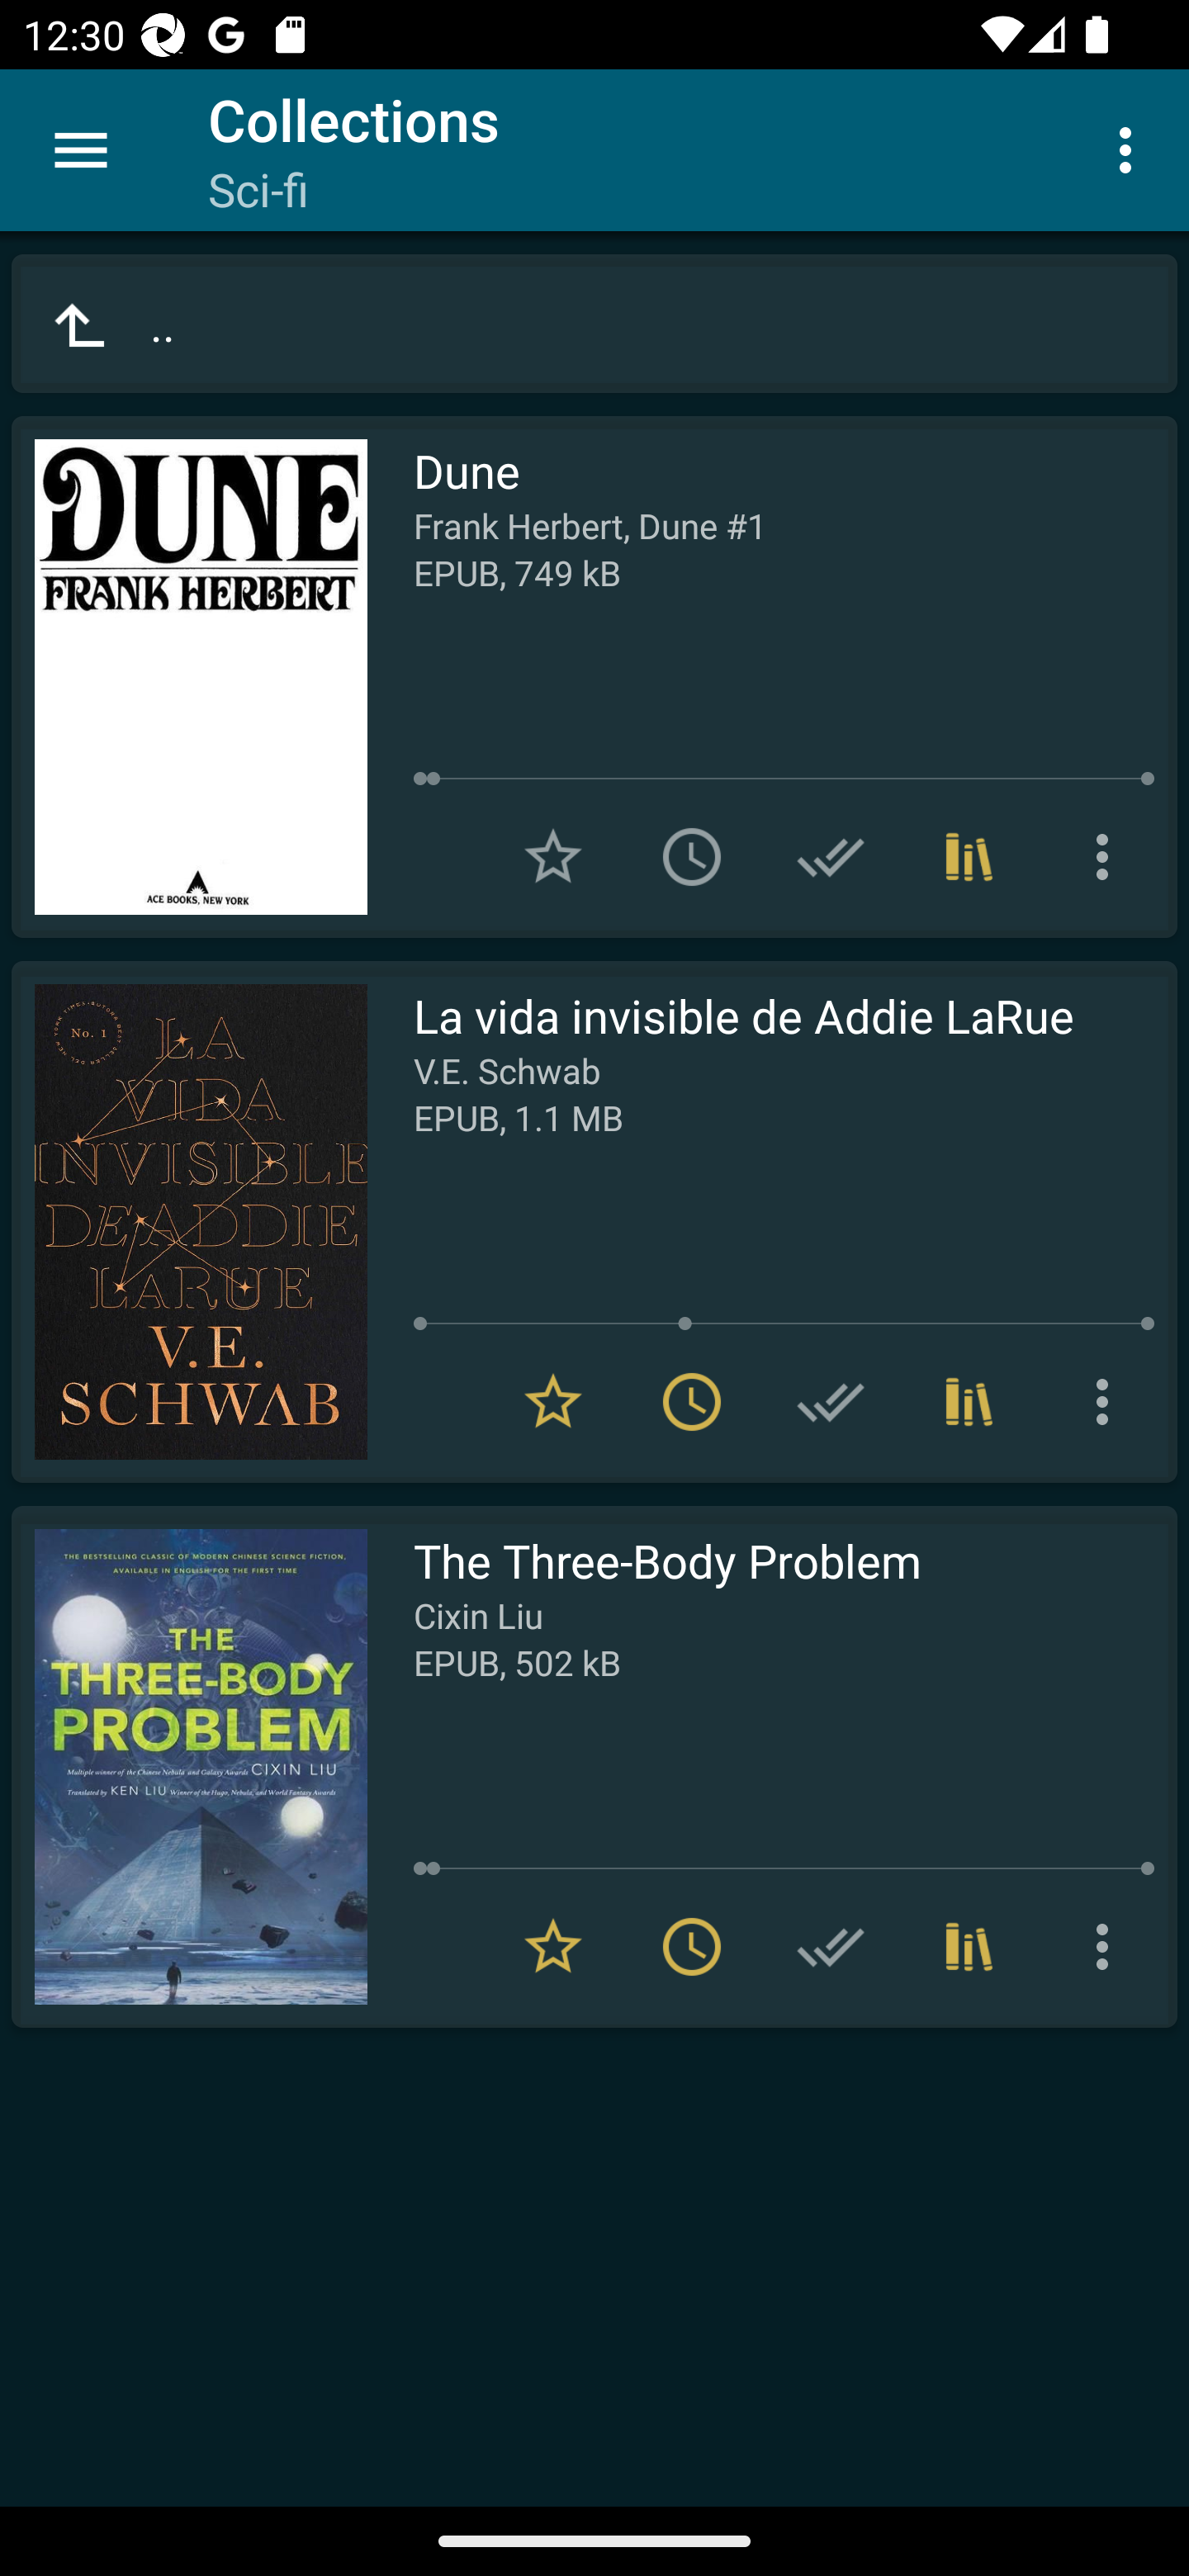 This screenshot has height=2576, width=1189. Describe the element at coordinates (1131, 149) in the screenshot. I see `More options` at that location.